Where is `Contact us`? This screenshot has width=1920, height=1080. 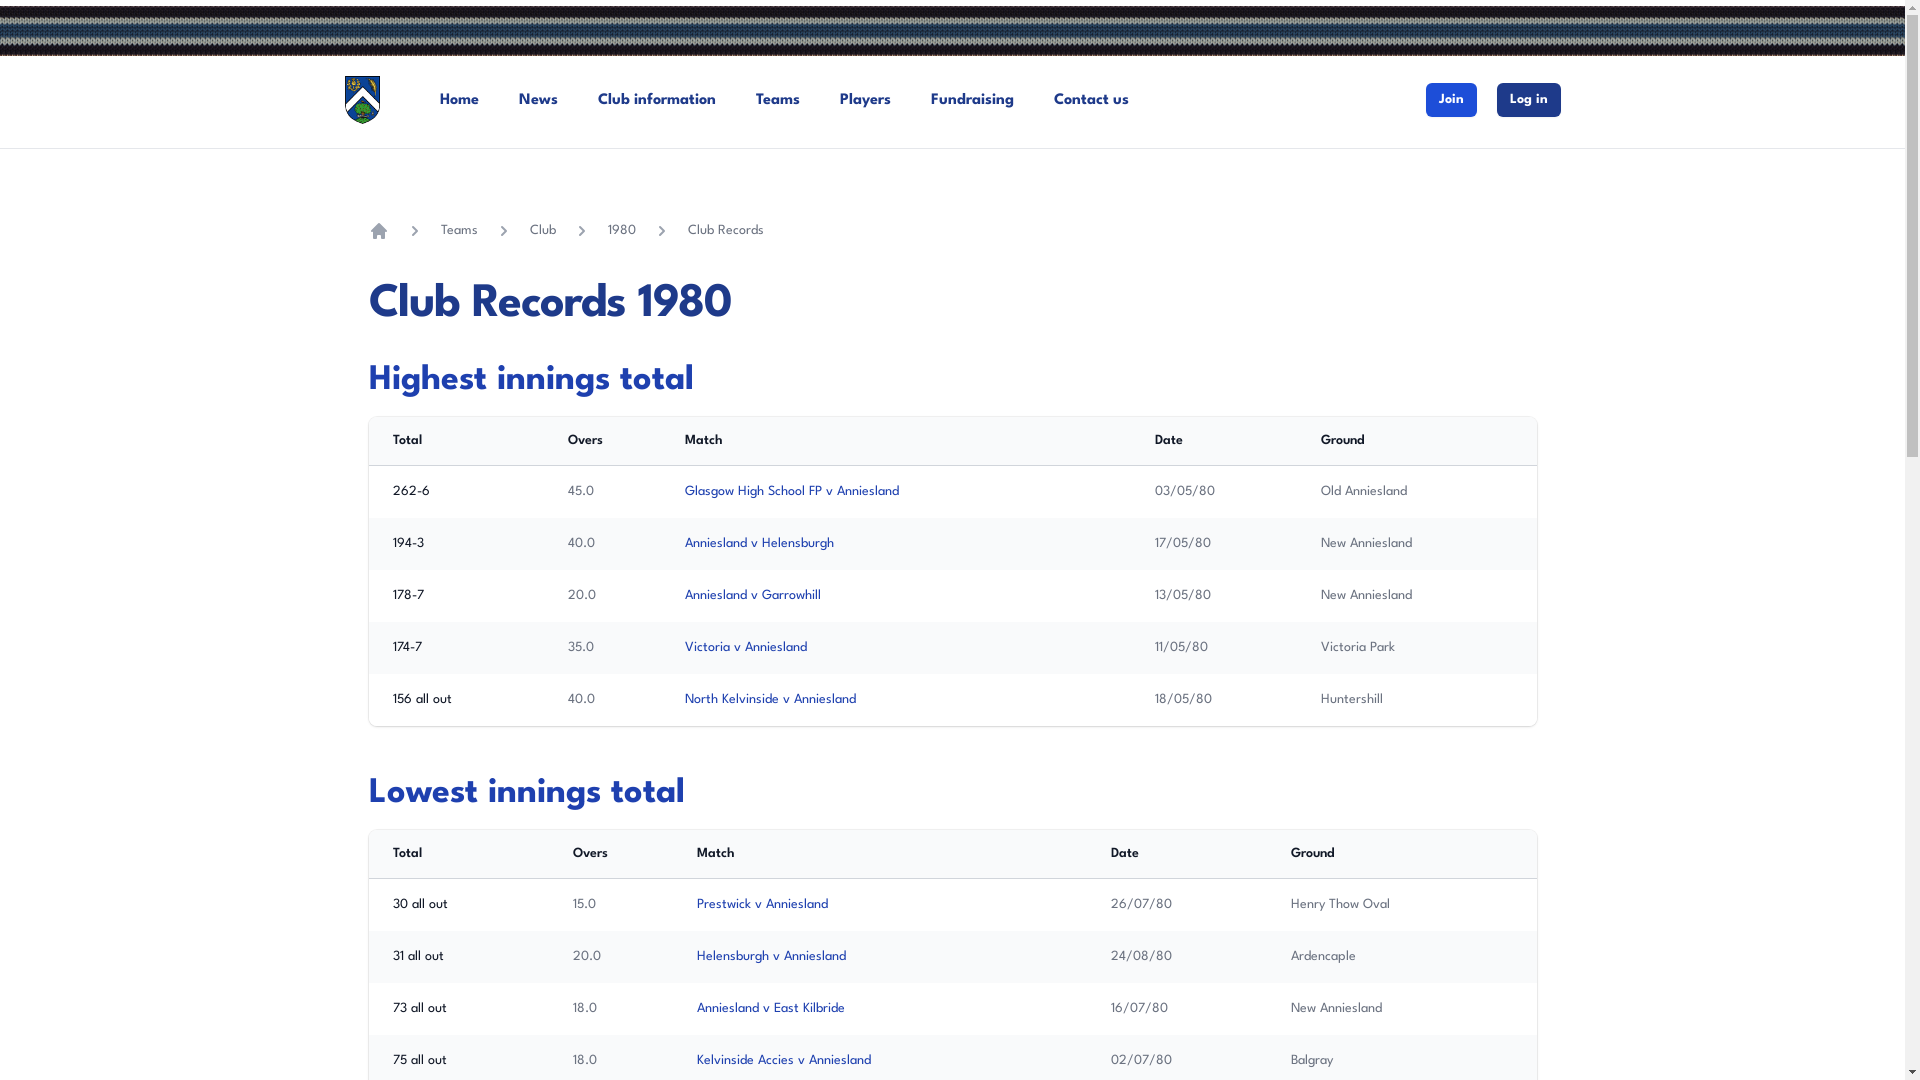 Contact us is located at coordinates (1092, 100).